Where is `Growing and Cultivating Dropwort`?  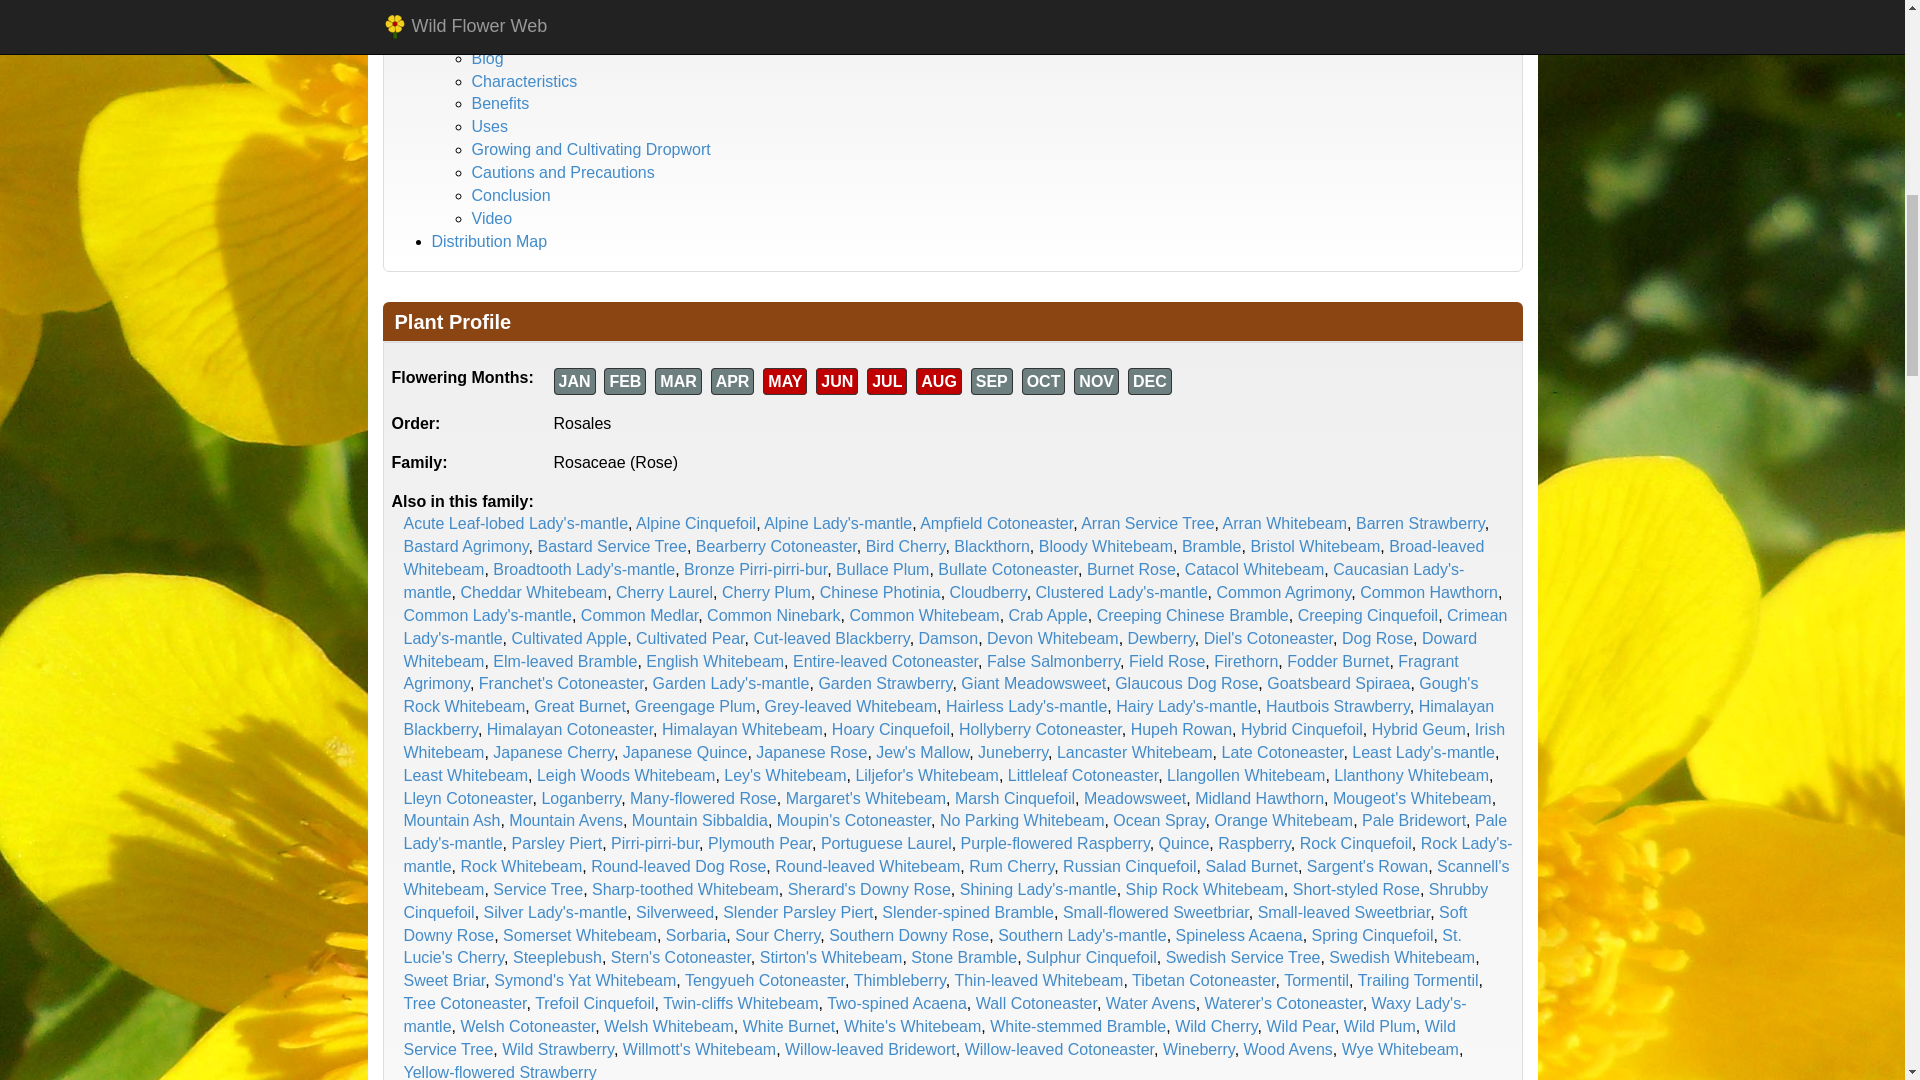 Growing and Cultivating Dropwort is located at coordinates (591, 149).